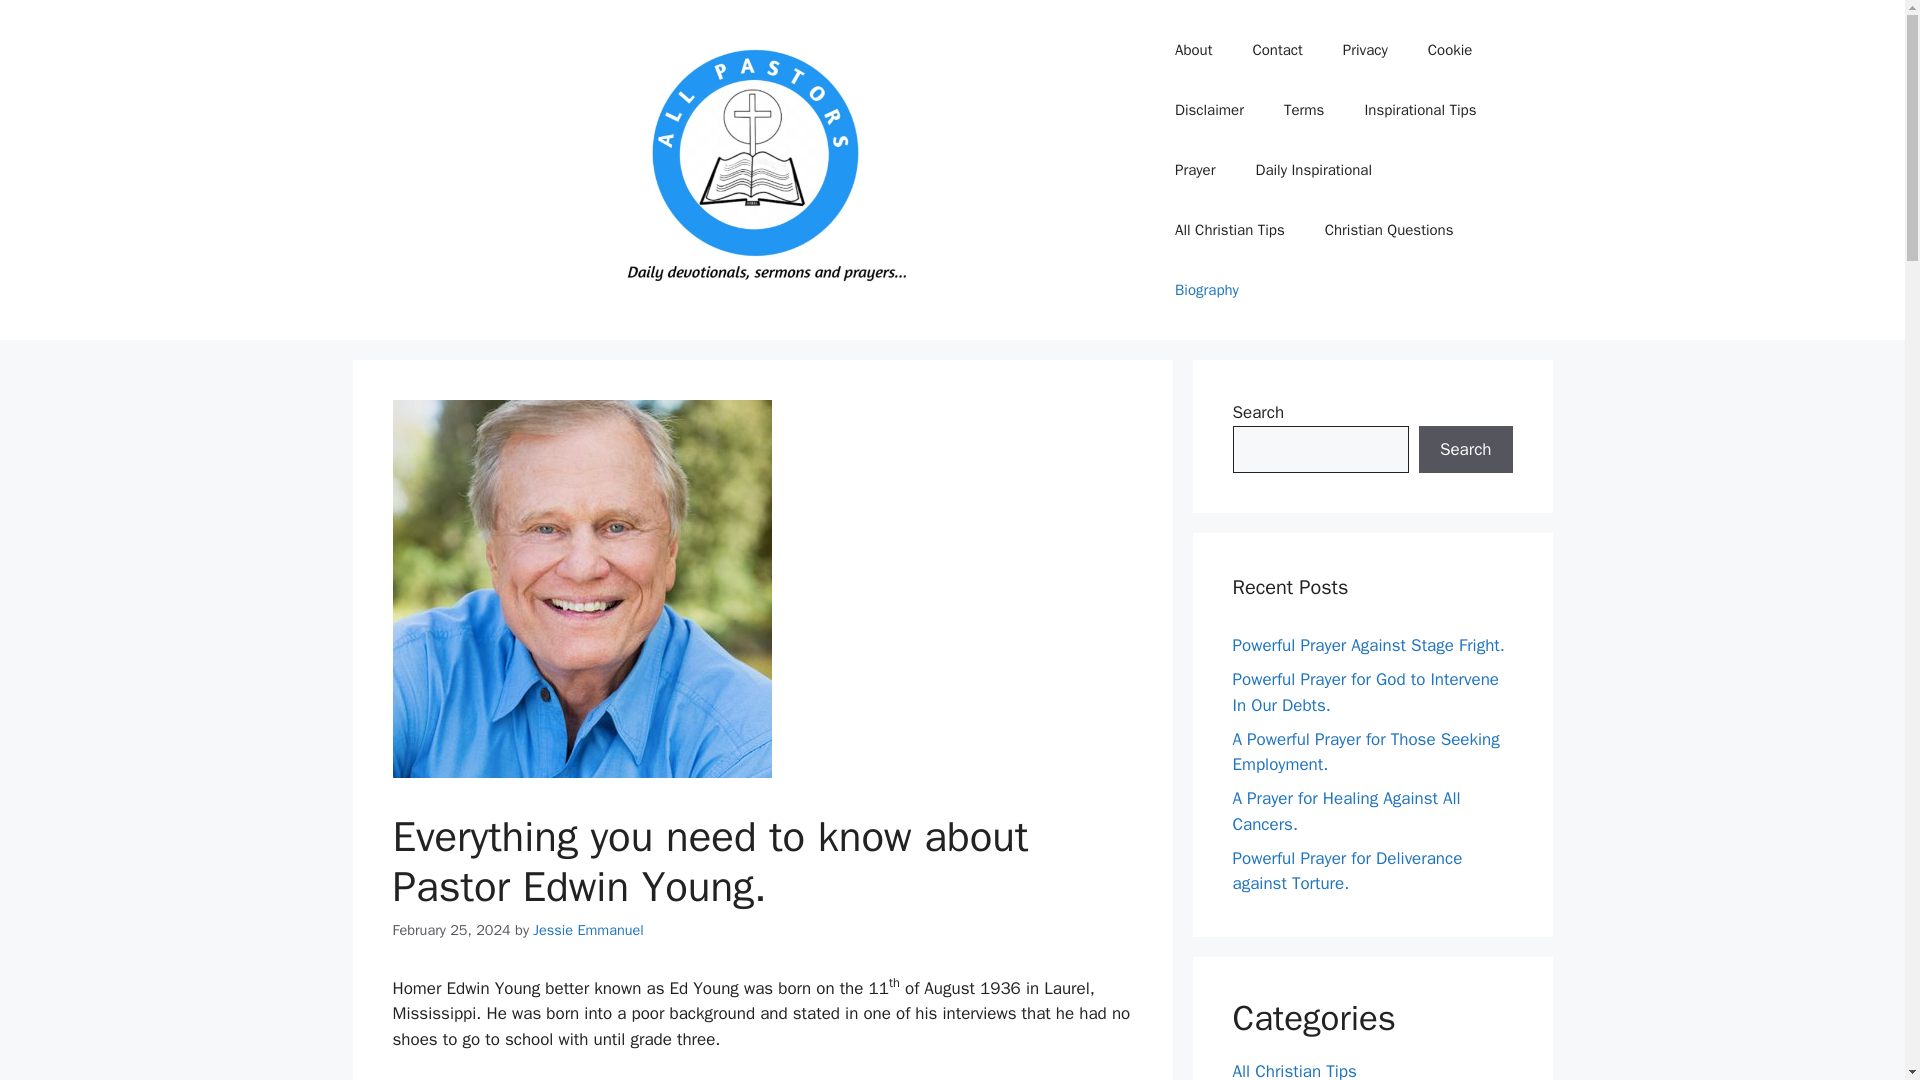 The height and width of the screenshot is (1080, 1920). I want to click on Privacy, so click(1364, 50).